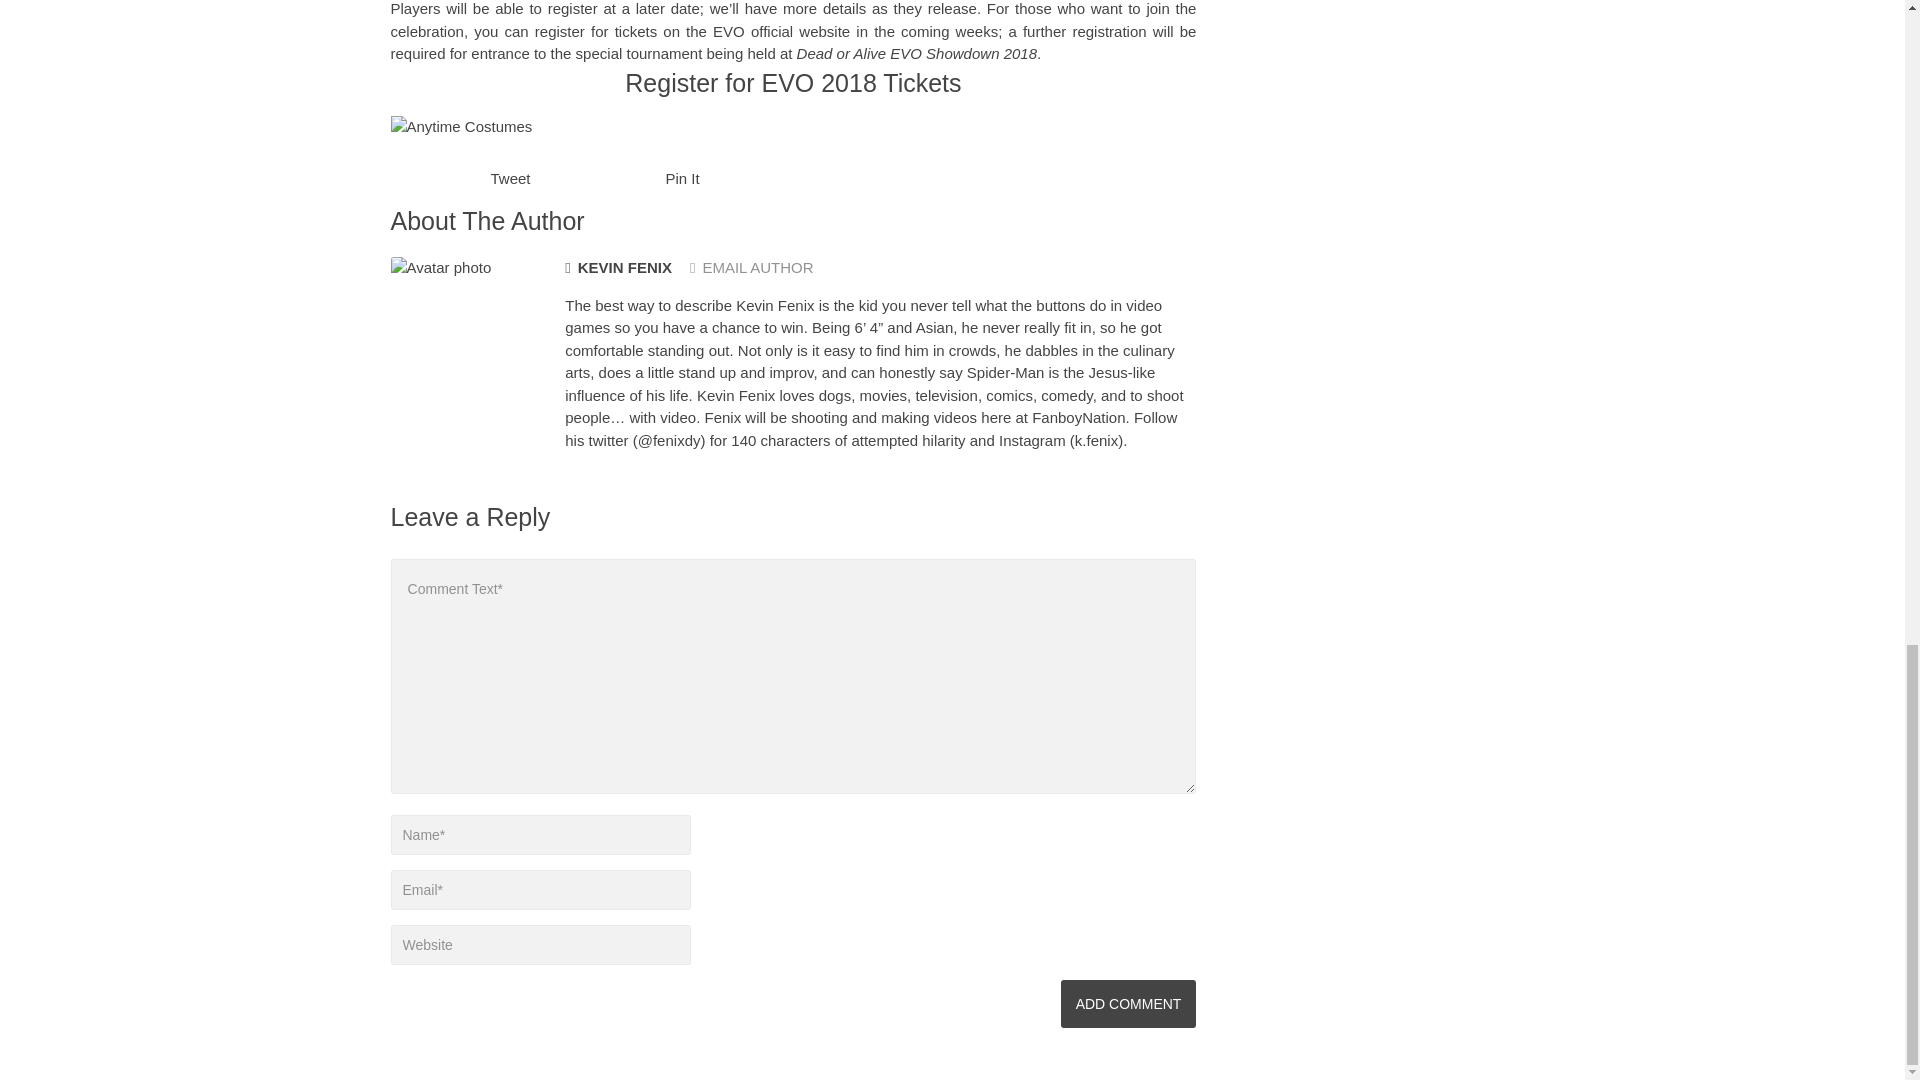 This screenshot has width=1920, height=1080. I want to click on Add Comment, so click(1128, 1004).